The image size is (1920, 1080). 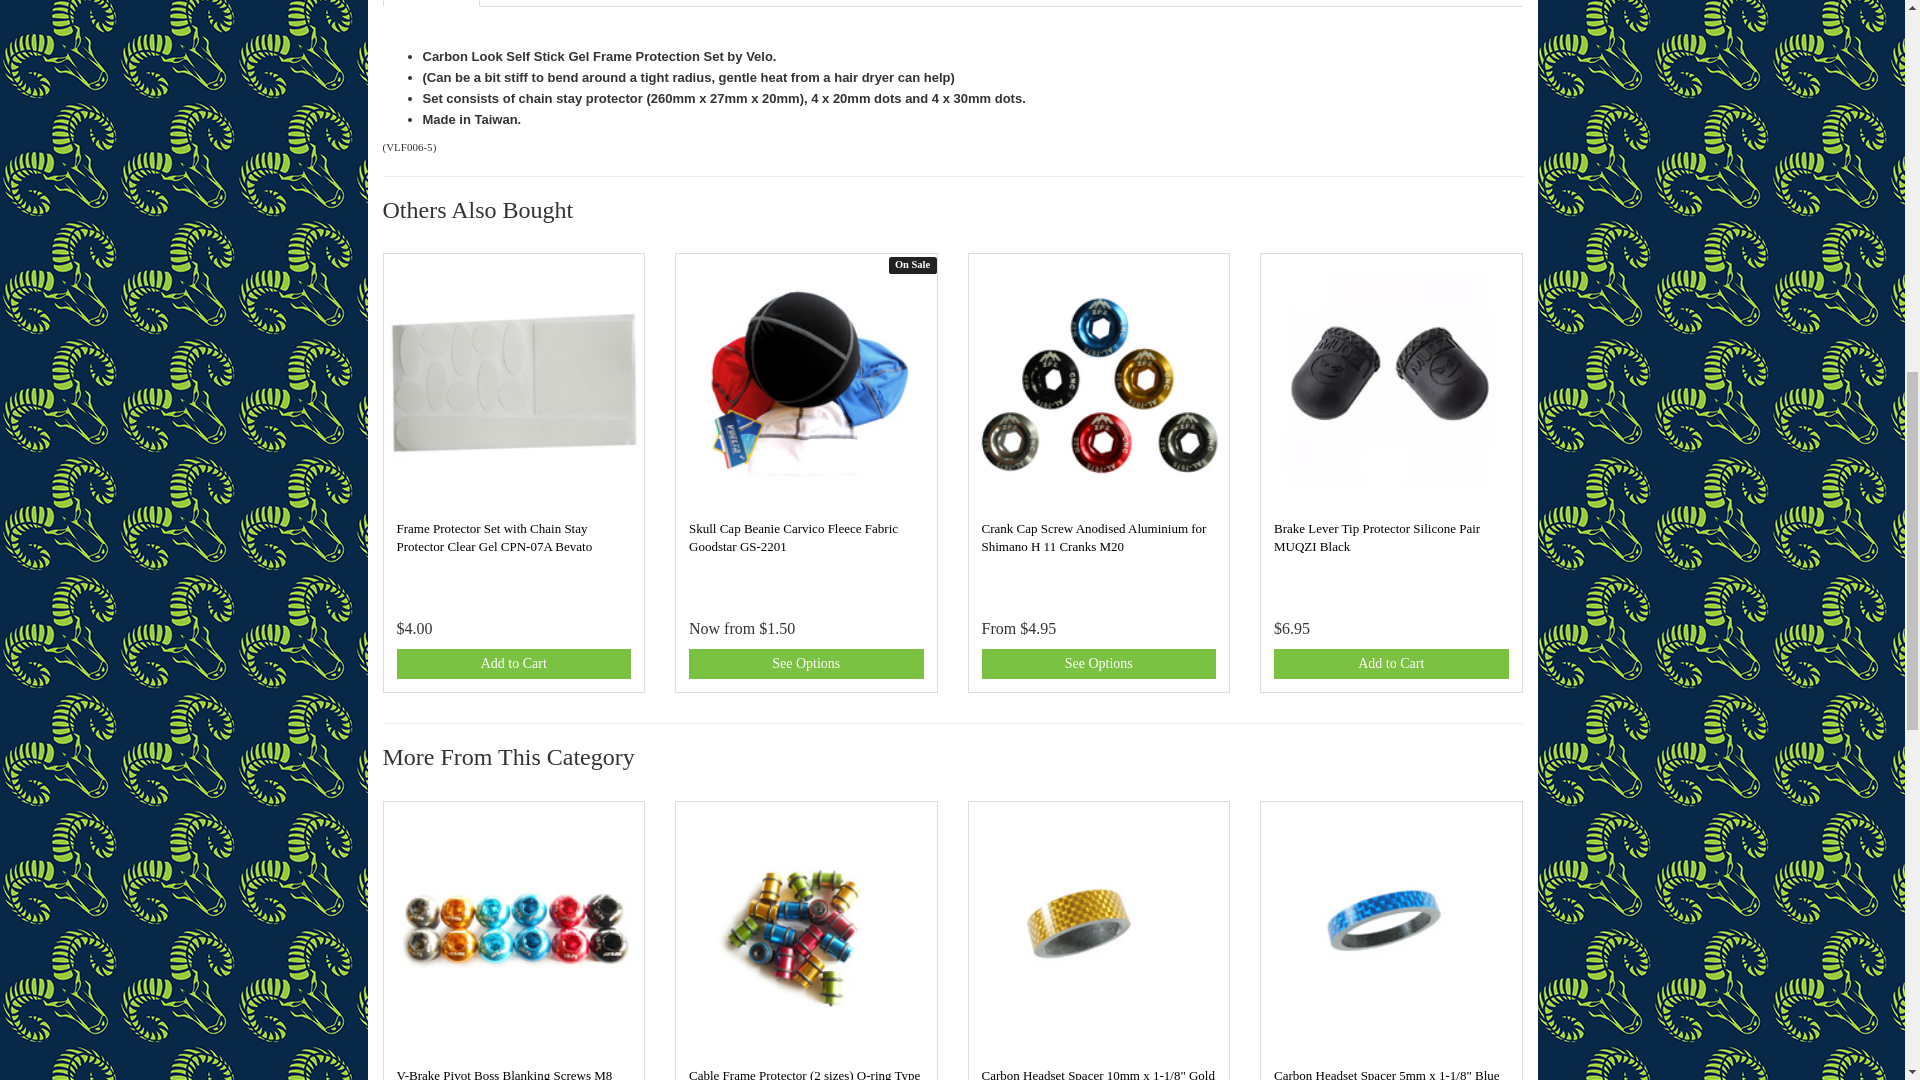 I want to click on Add to Cart, so click(x=513, y=664).